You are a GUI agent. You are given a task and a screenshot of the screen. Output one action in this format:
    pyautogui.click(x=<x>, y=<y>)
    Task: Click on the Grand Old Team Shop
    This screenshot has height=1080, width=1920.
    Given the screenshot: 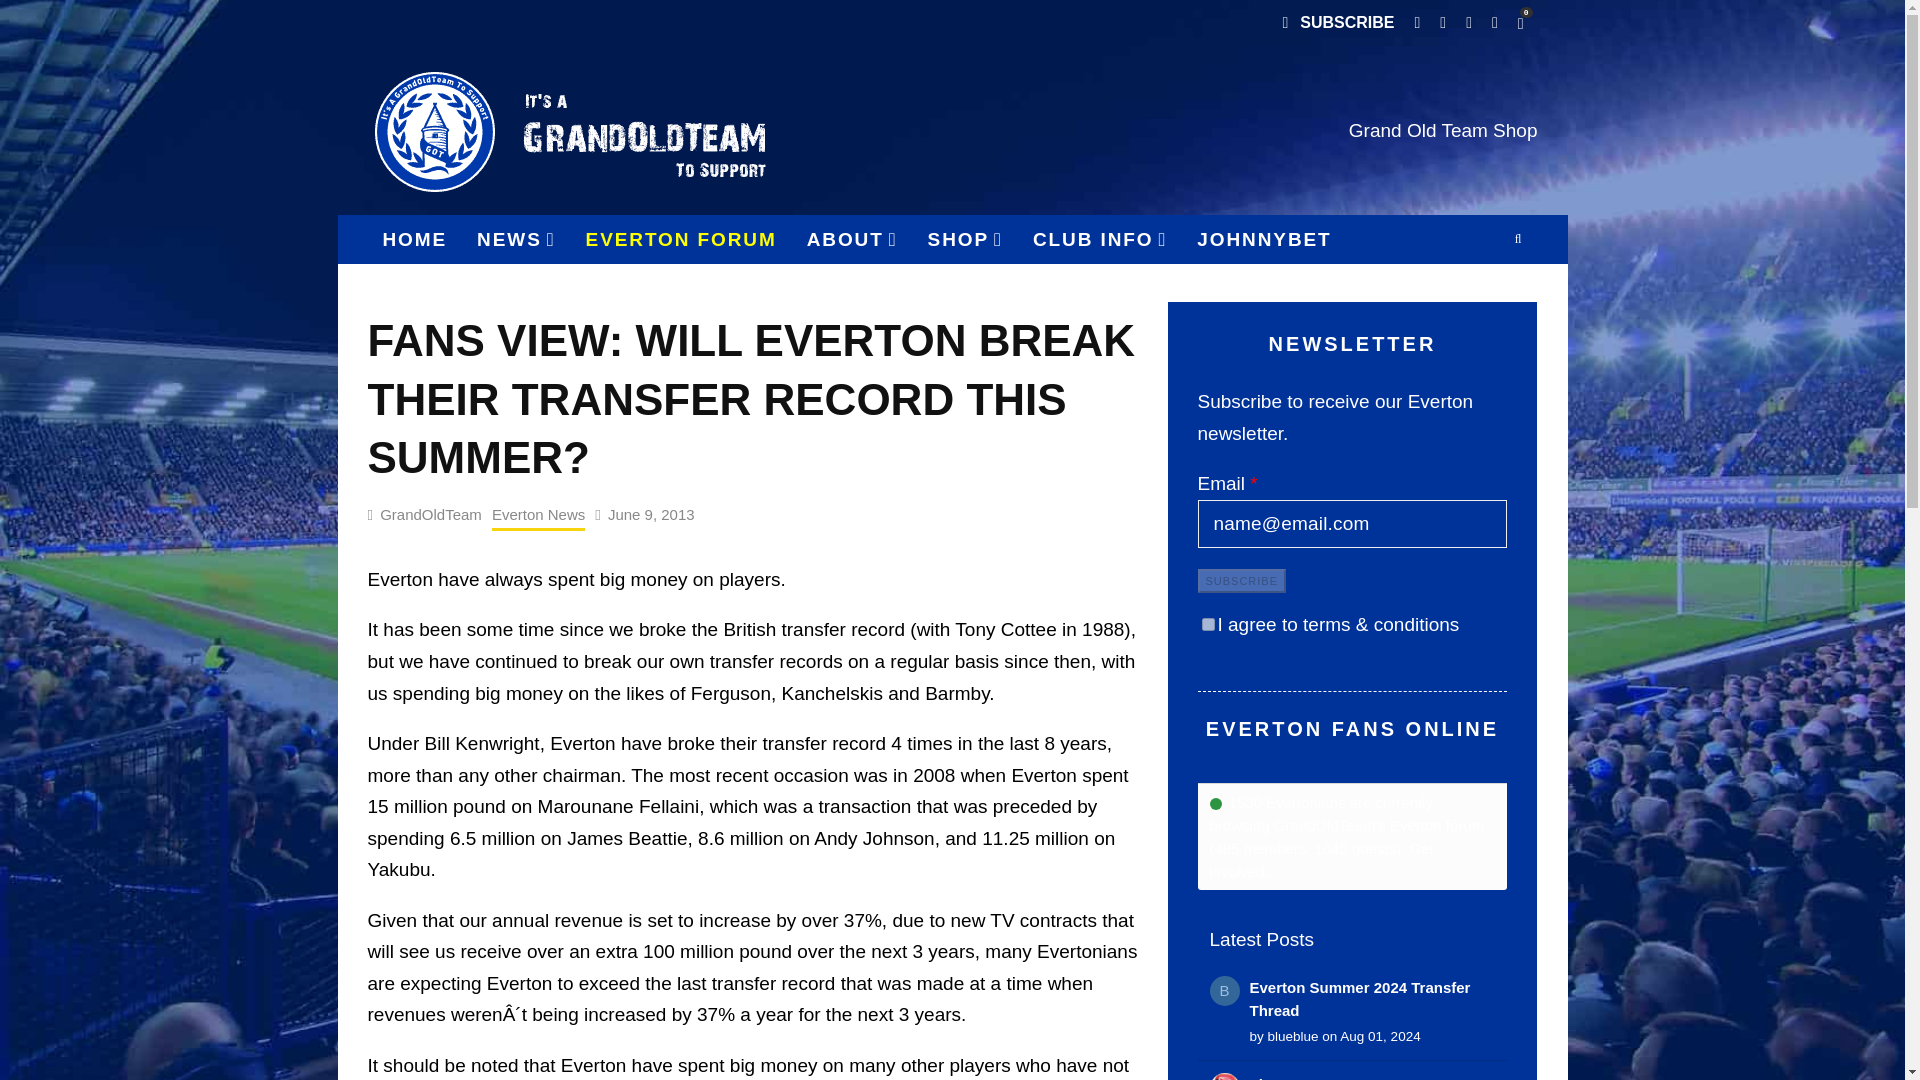 What is the action you would take?
    pyautogui.click(x=1443, y=130)
    